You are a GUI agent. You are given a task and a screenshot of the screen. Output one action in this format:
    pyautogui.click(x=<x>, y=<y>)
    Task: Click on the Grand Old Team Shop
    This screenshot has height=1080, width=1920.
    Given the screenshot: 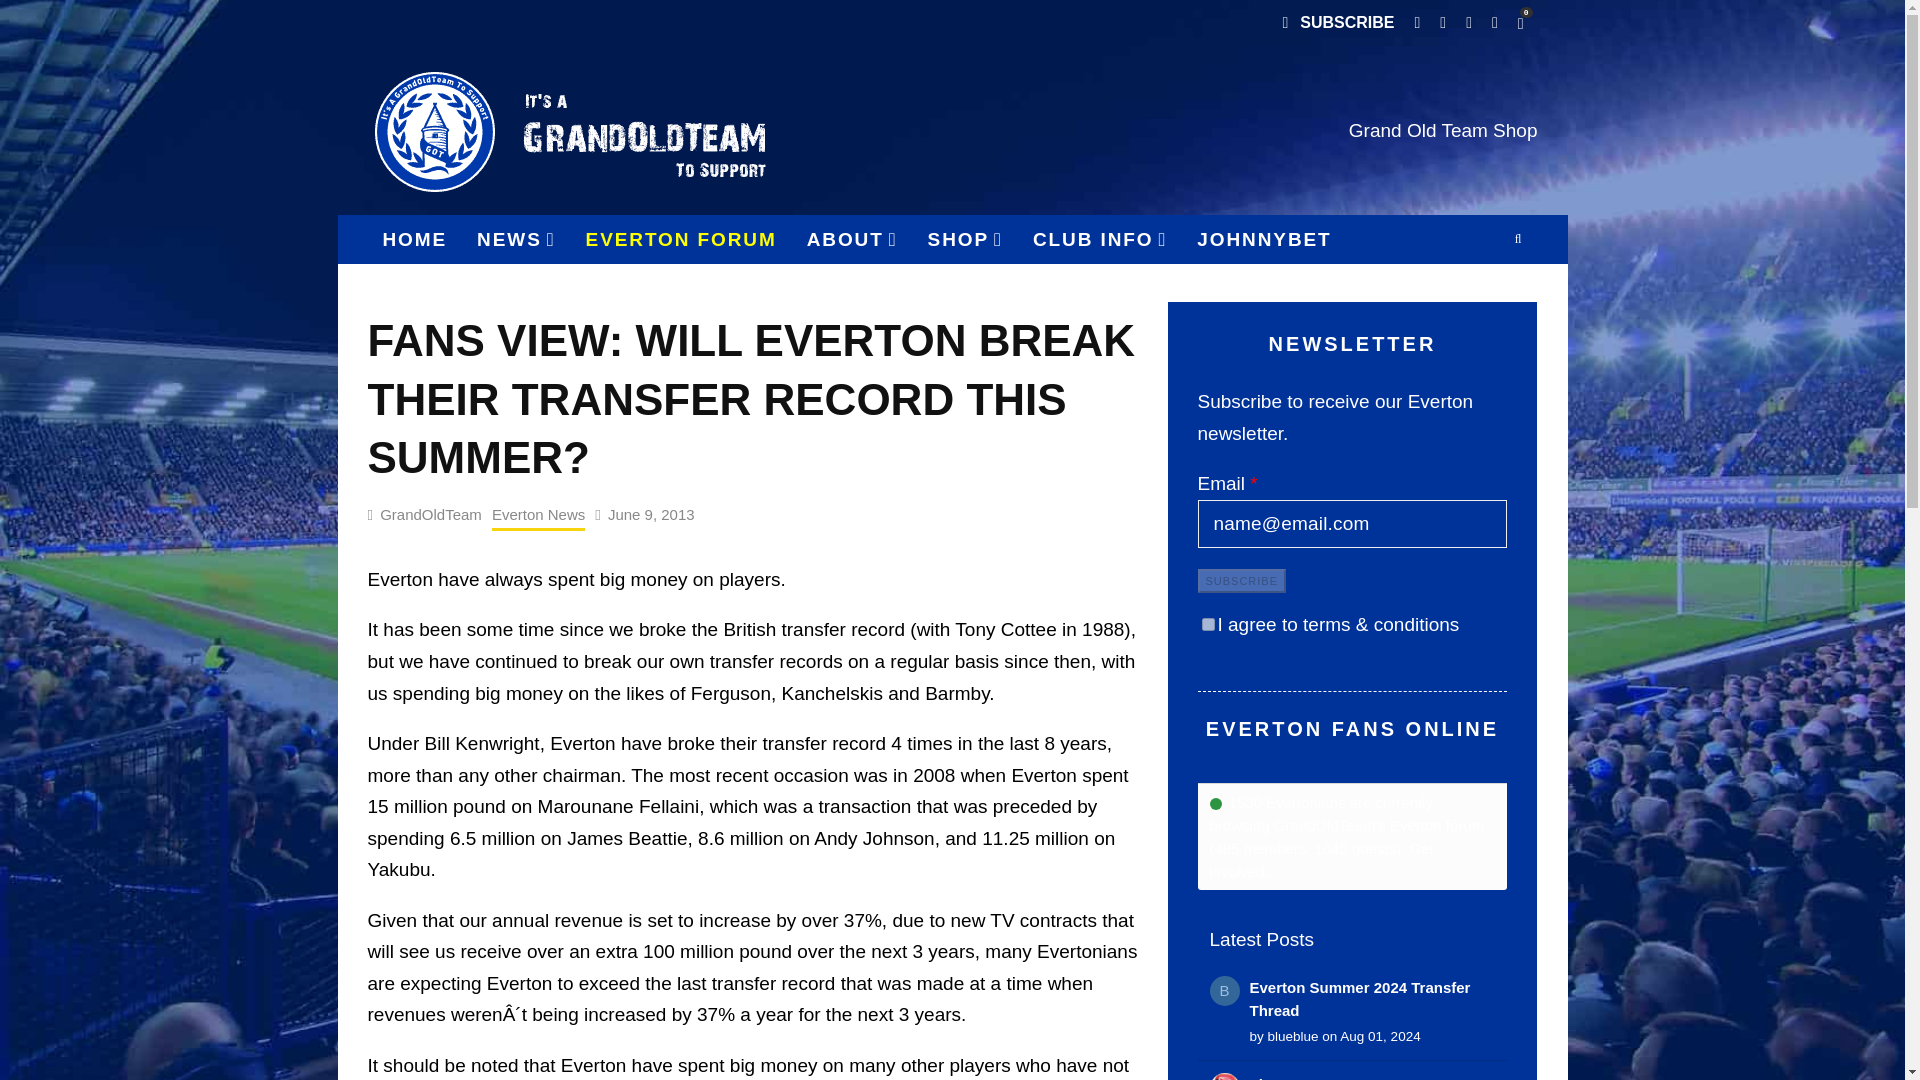 What is the action you would take?
    pyautogui.click(x=1443, y=130)
    